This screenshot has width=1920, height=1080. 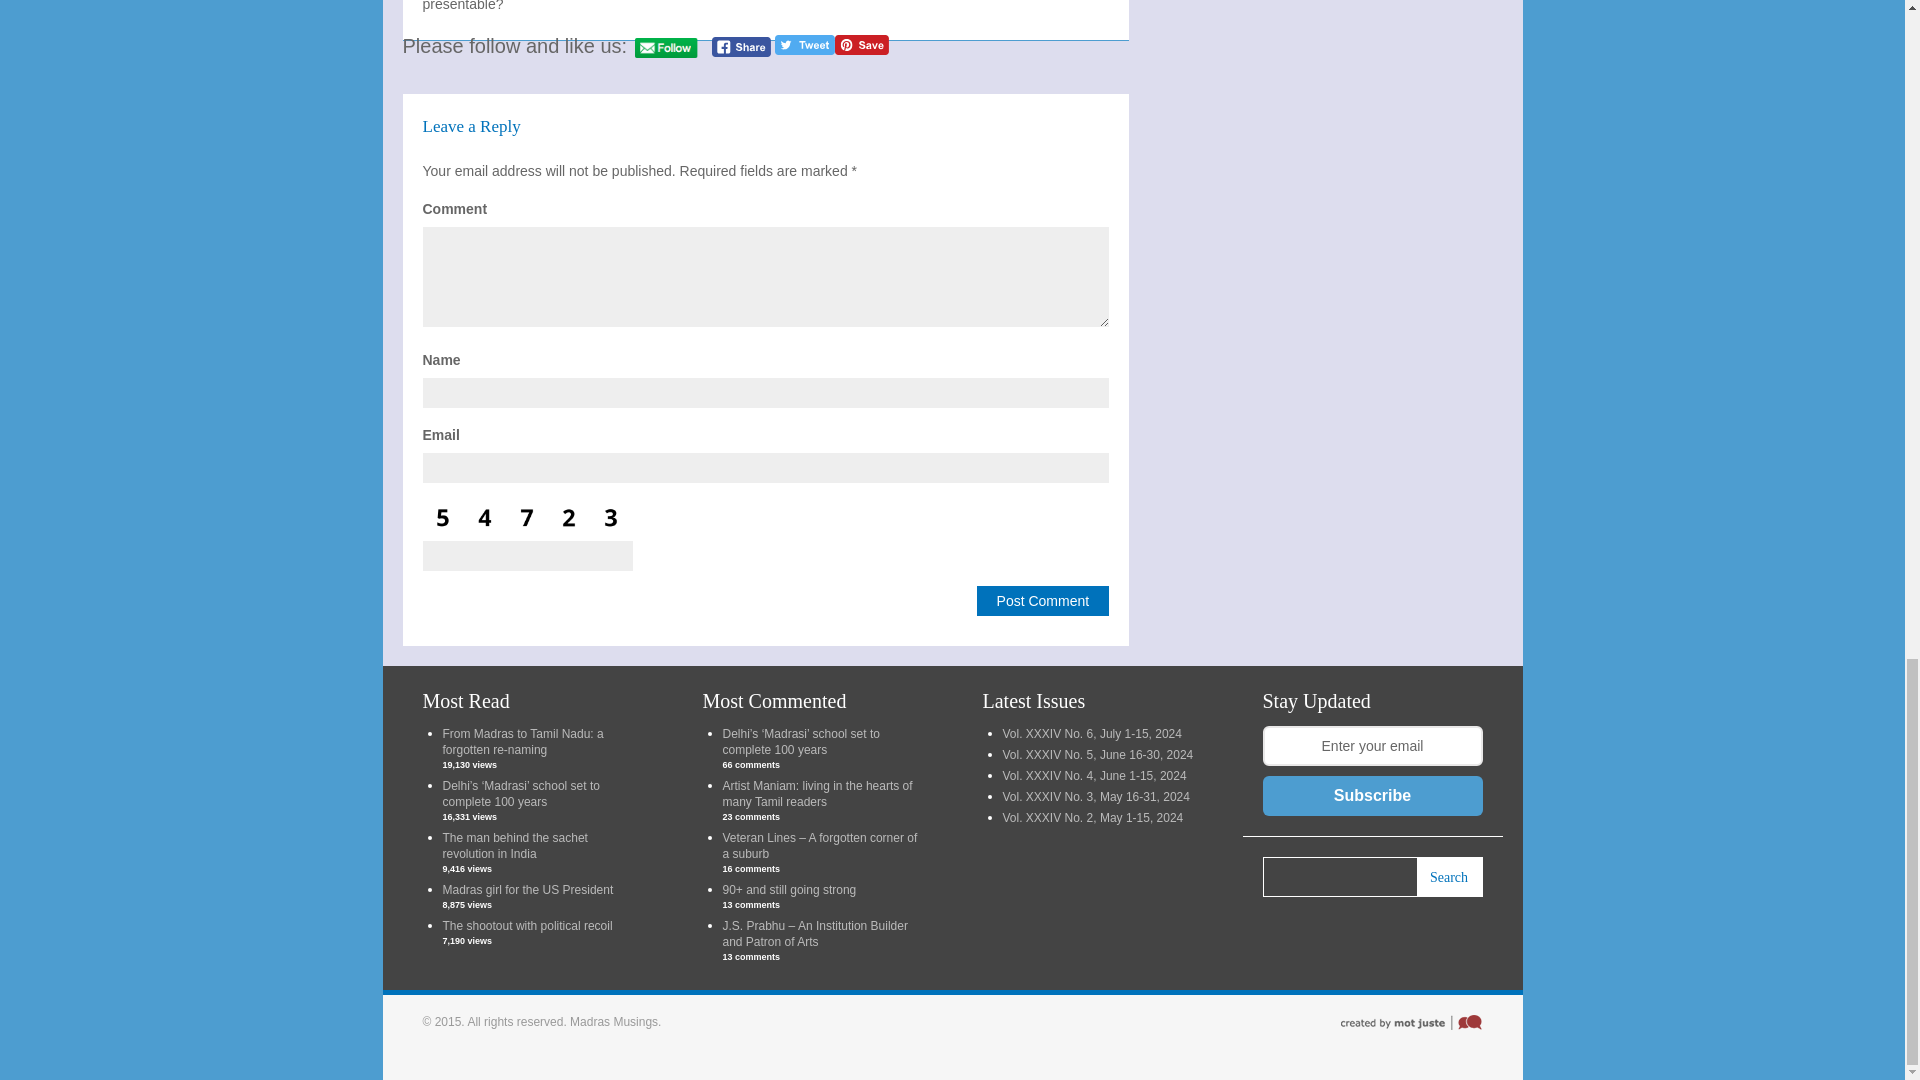 What do you see at coordinates (1043, 600) in the screenshot?
I see `Post Comment` at bounding box center [1043, 600].